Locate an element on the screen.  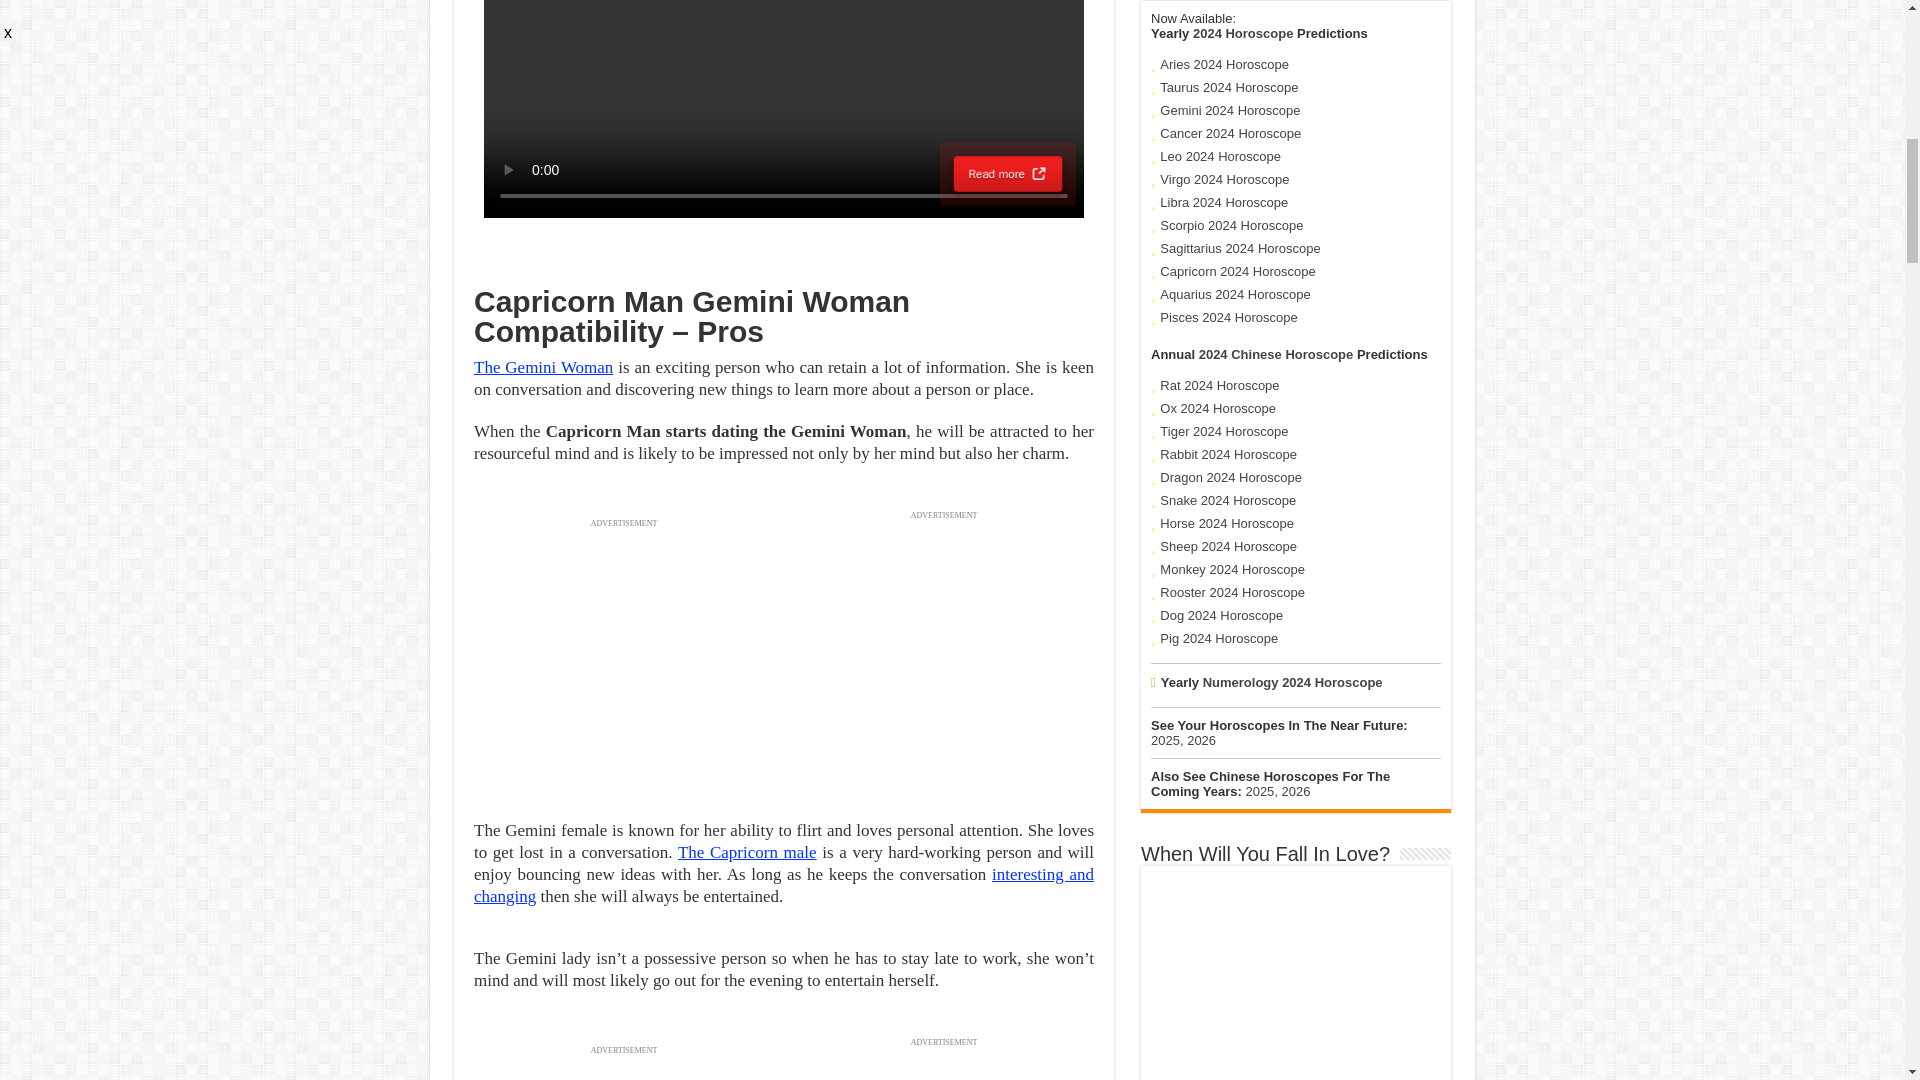
interesting and changing is located at coordinates (784, 886).